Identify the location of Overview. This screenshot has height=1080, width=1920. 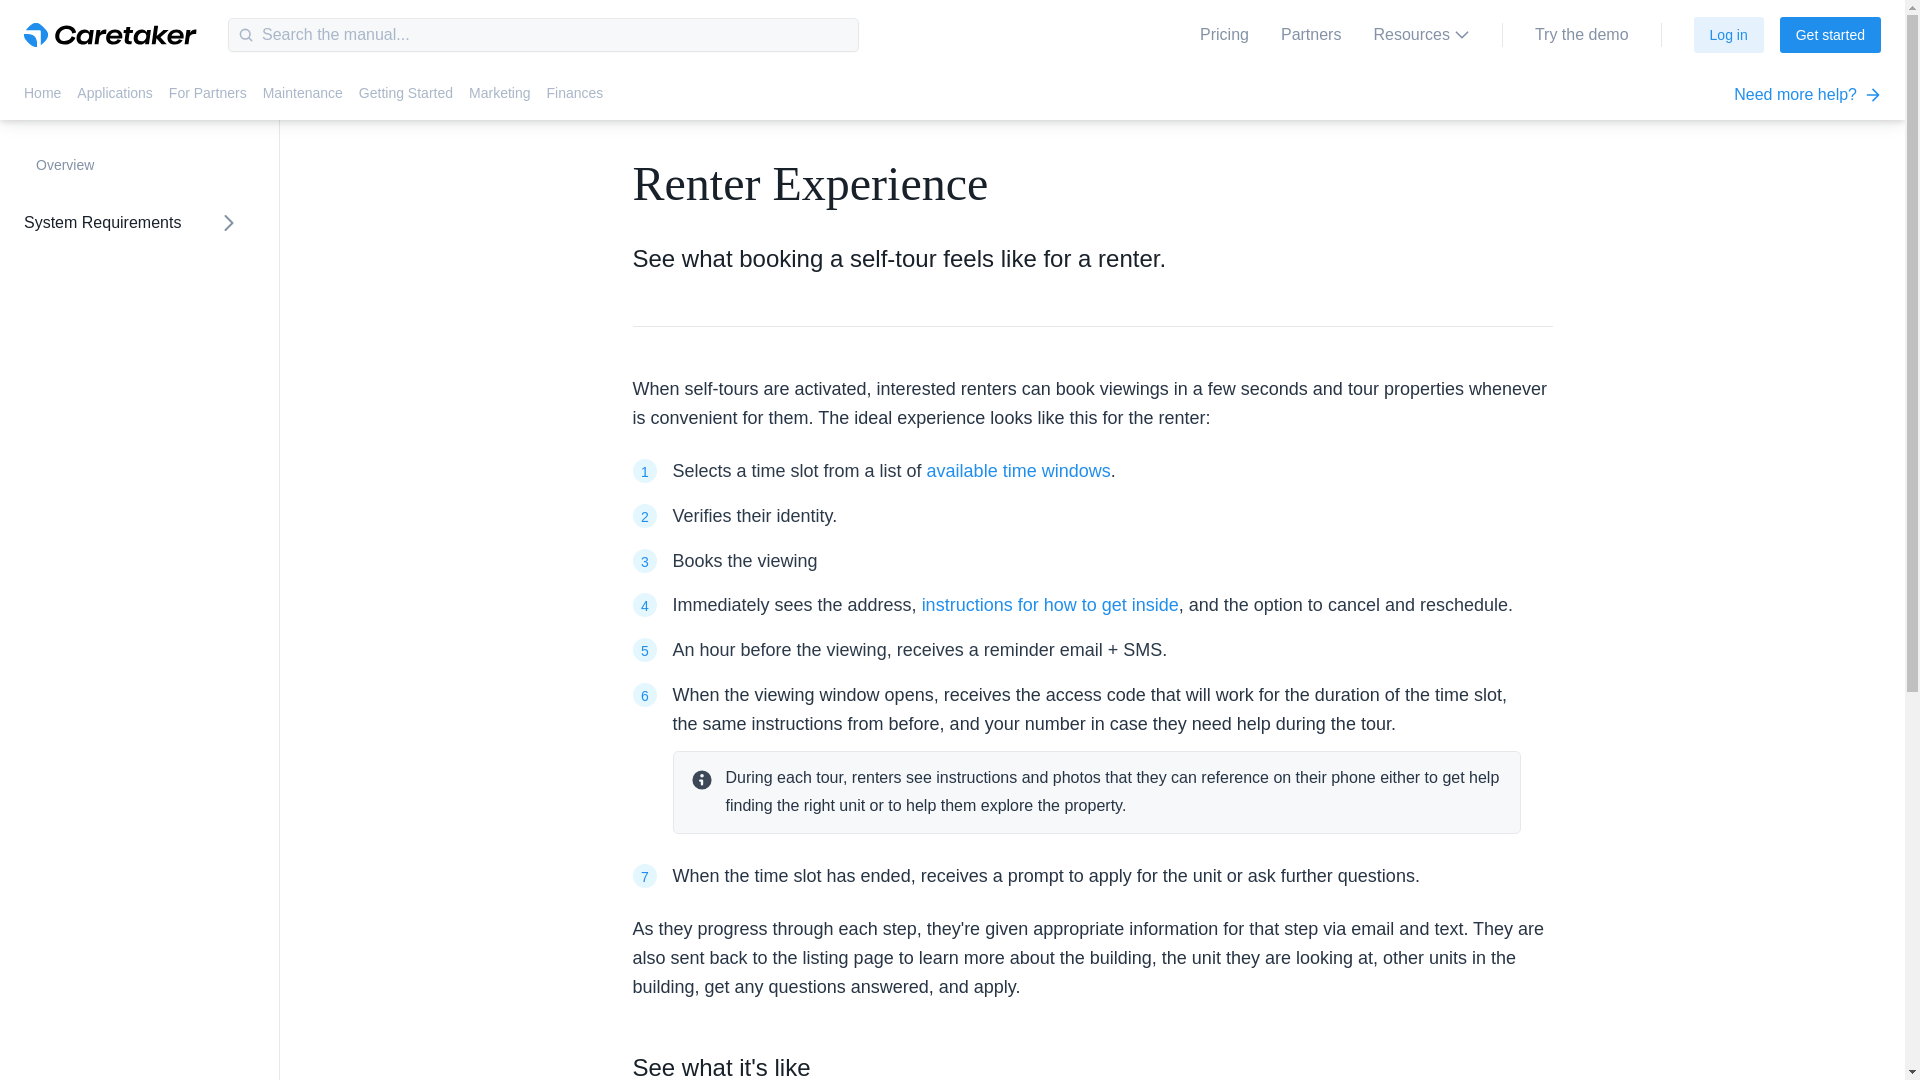
(130, 164).